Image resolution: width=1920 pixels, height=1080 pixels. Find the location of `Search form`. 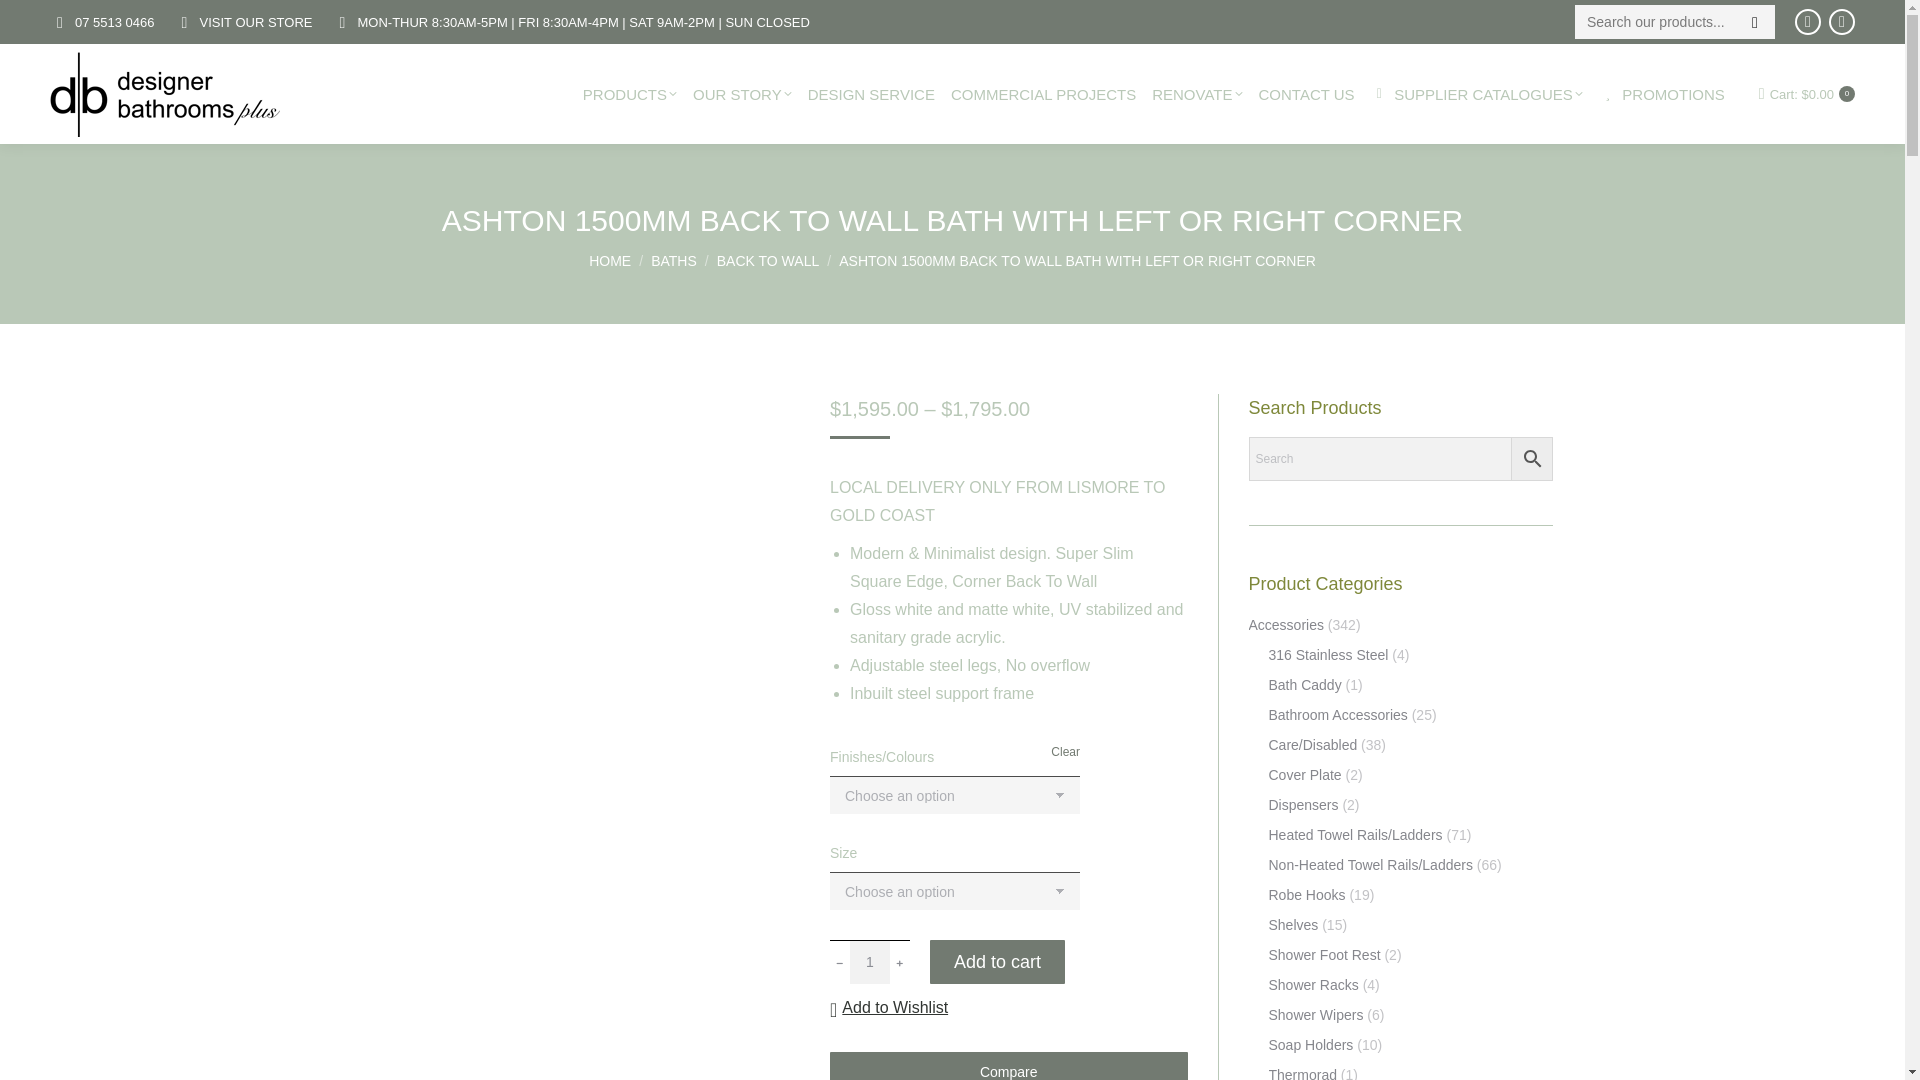

Search form is located at coordinates (1674, 22).